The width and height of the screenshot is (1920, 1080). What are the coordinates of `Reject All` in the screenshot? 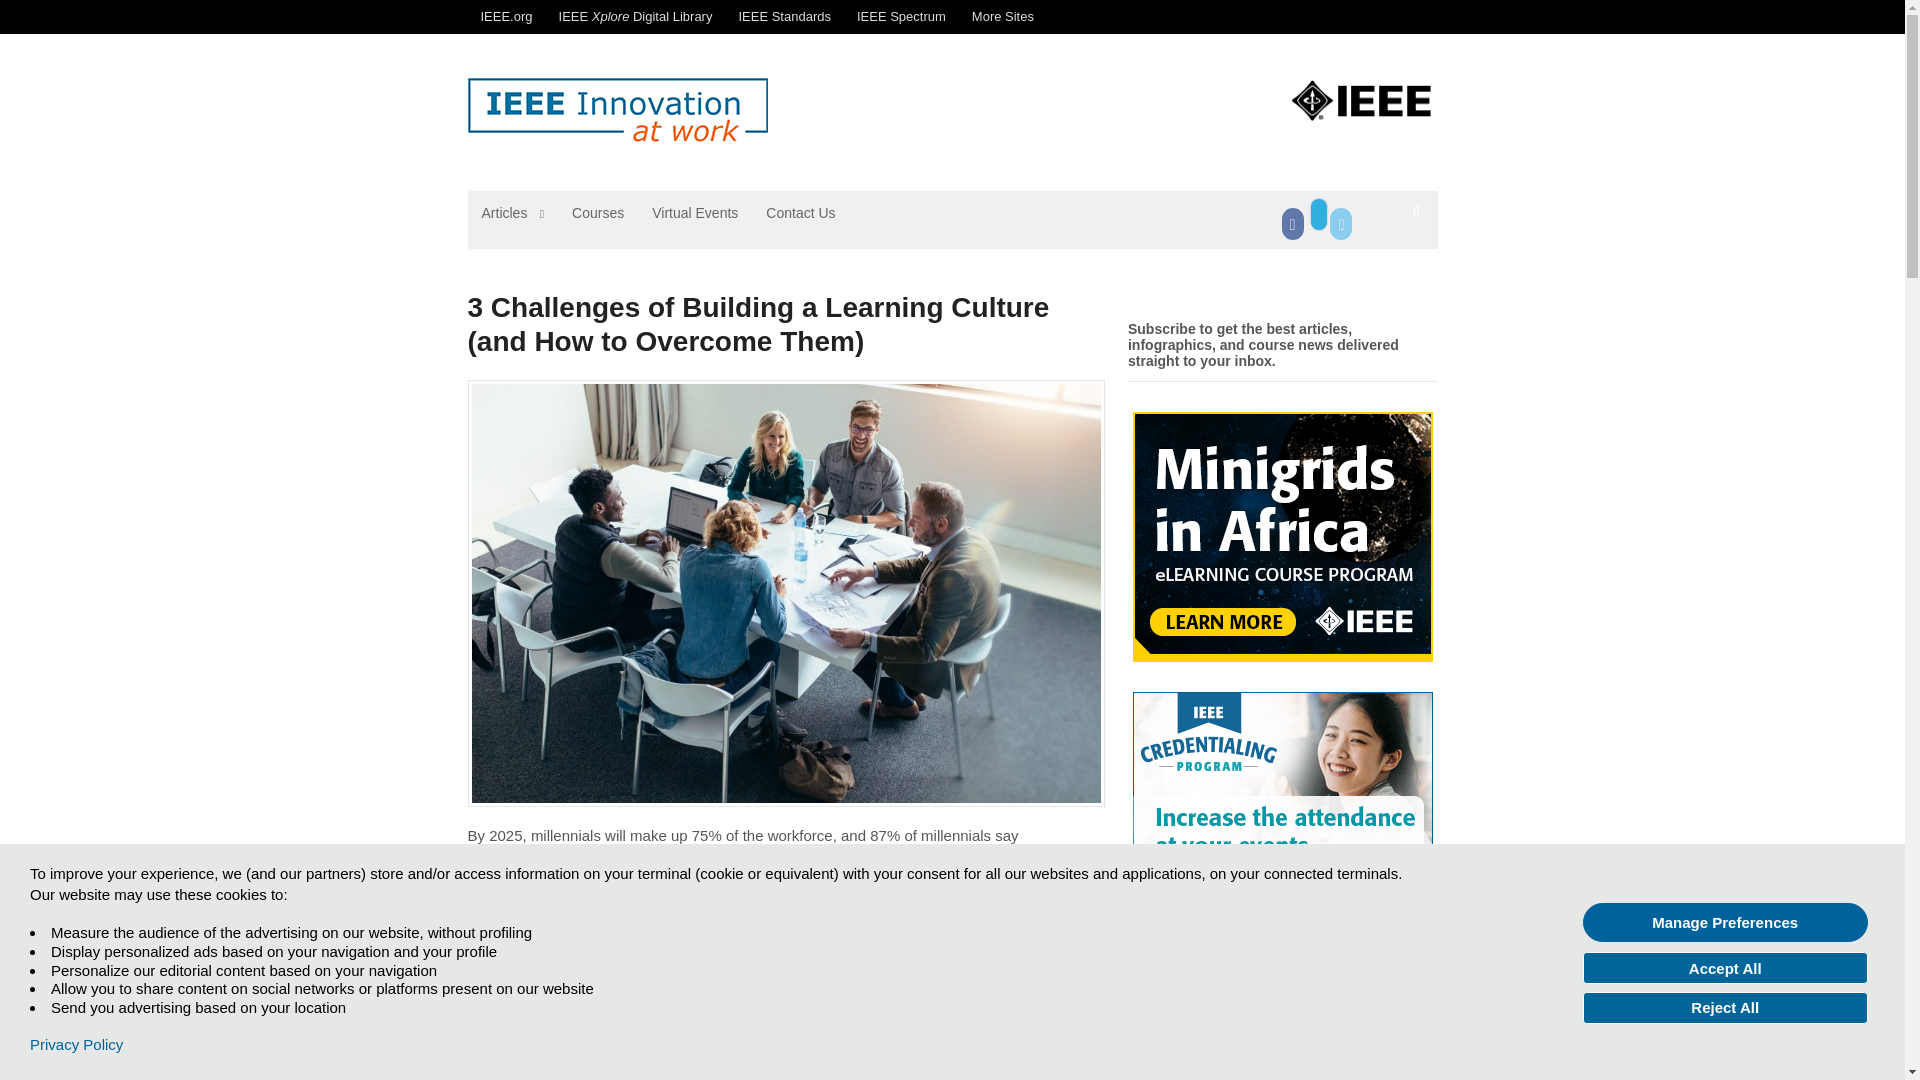 It's located at (1725, 1008).